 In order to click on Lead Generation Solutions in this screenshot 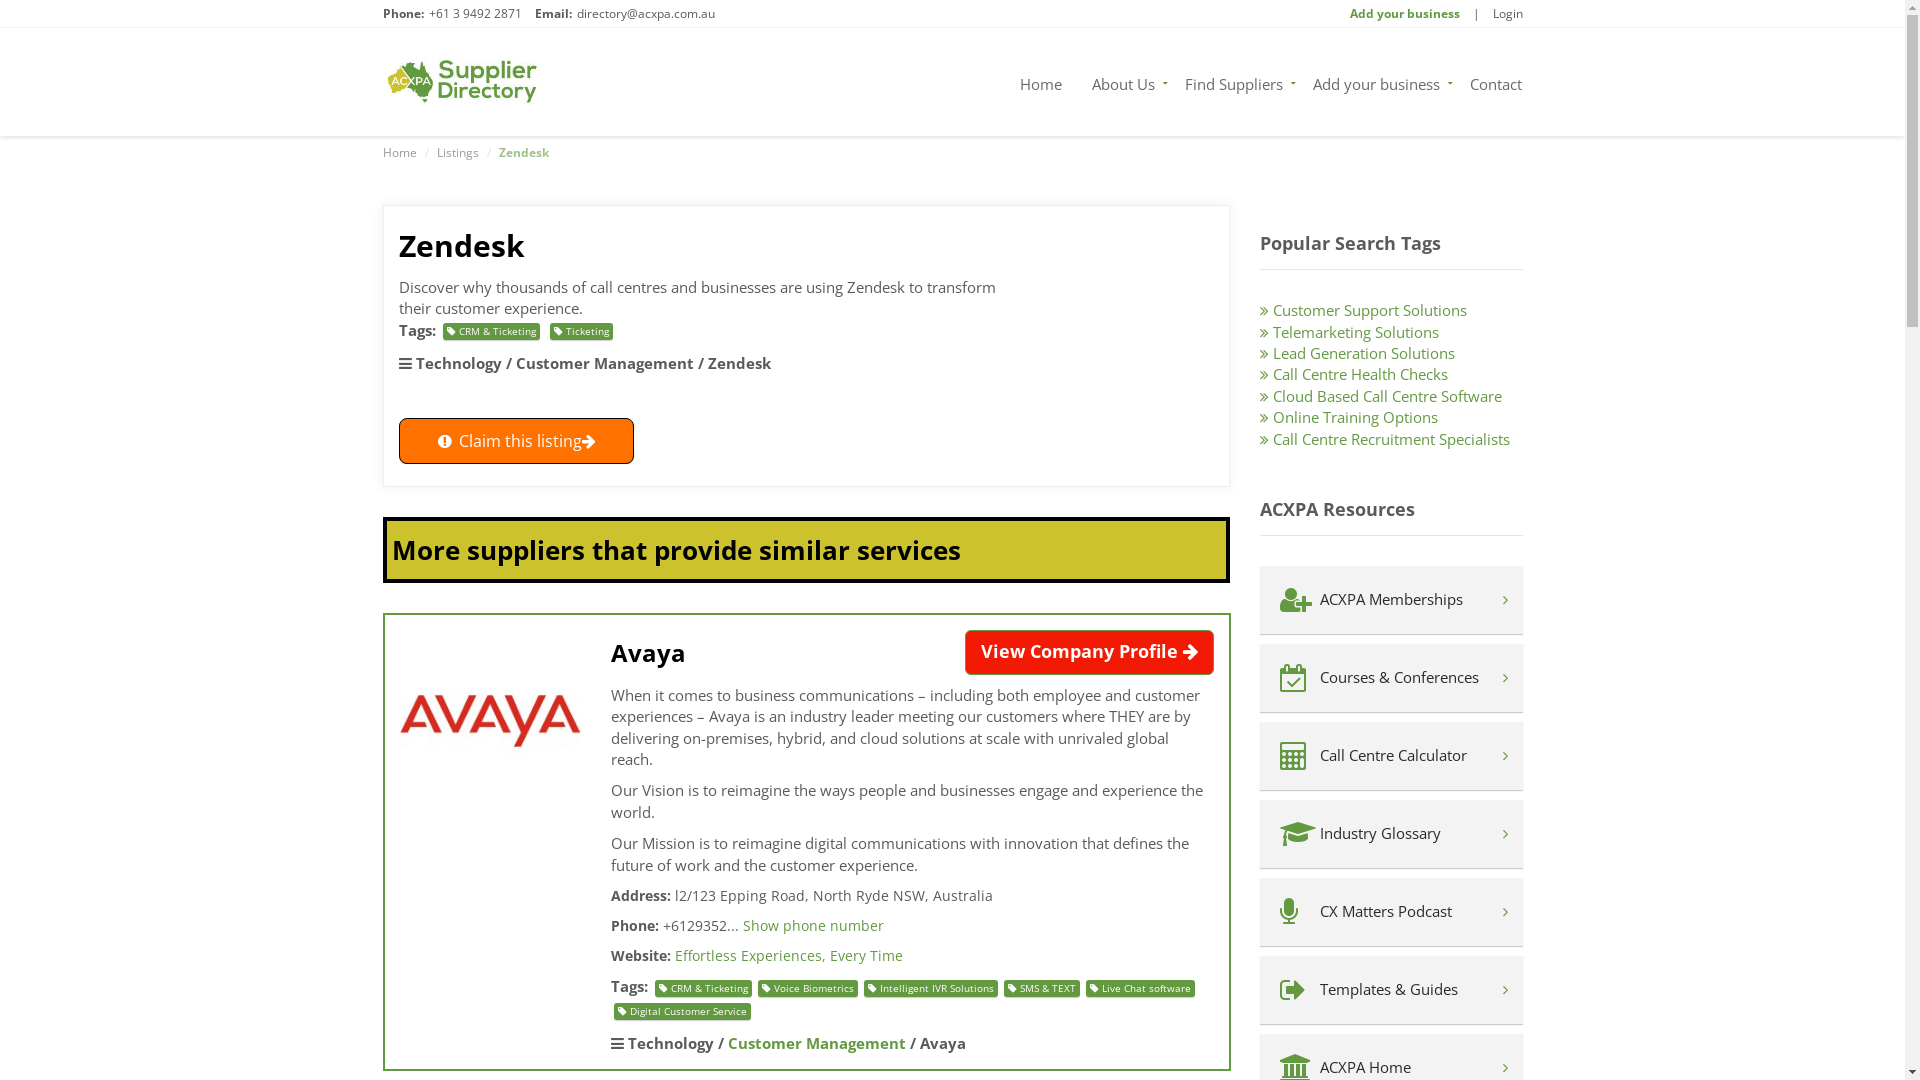, I will do `click(1392, 354)`.